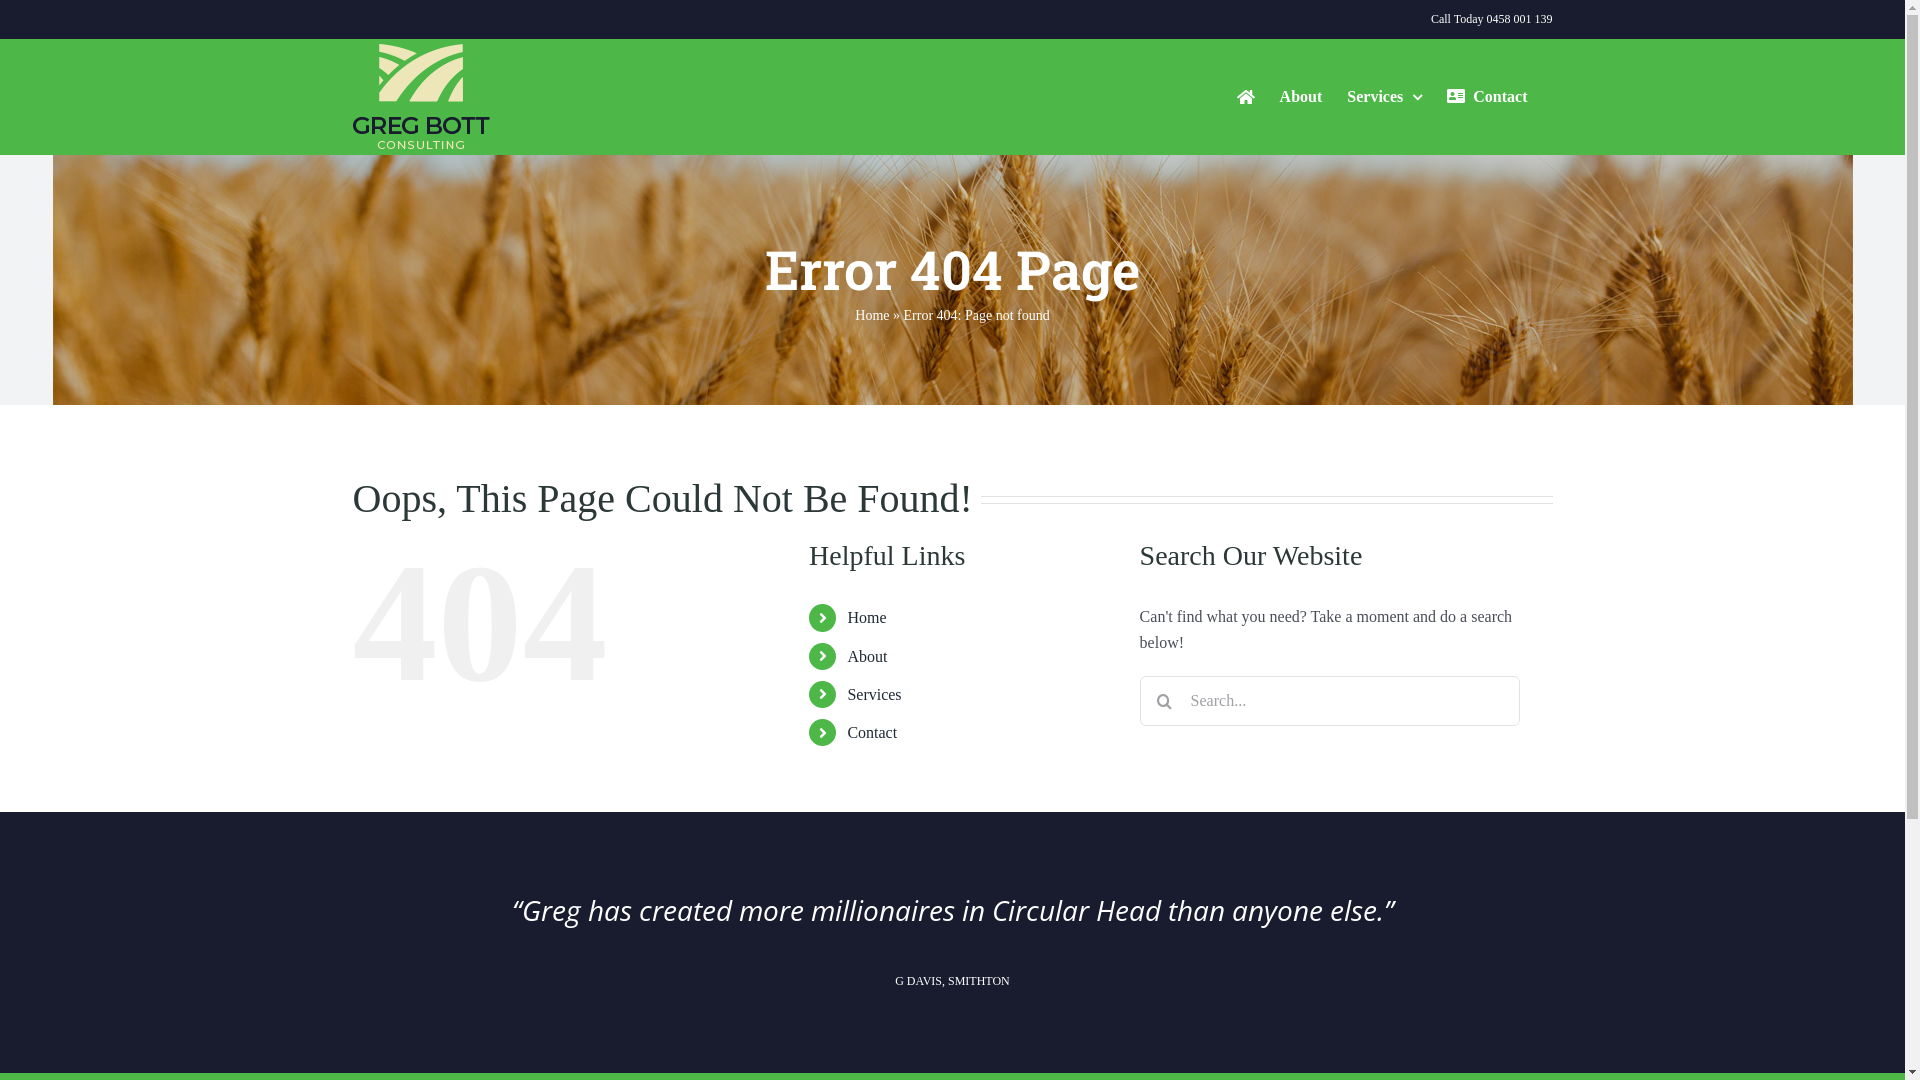 The image size is (1920, 1080). I want to click on Services, so click(874, 694).